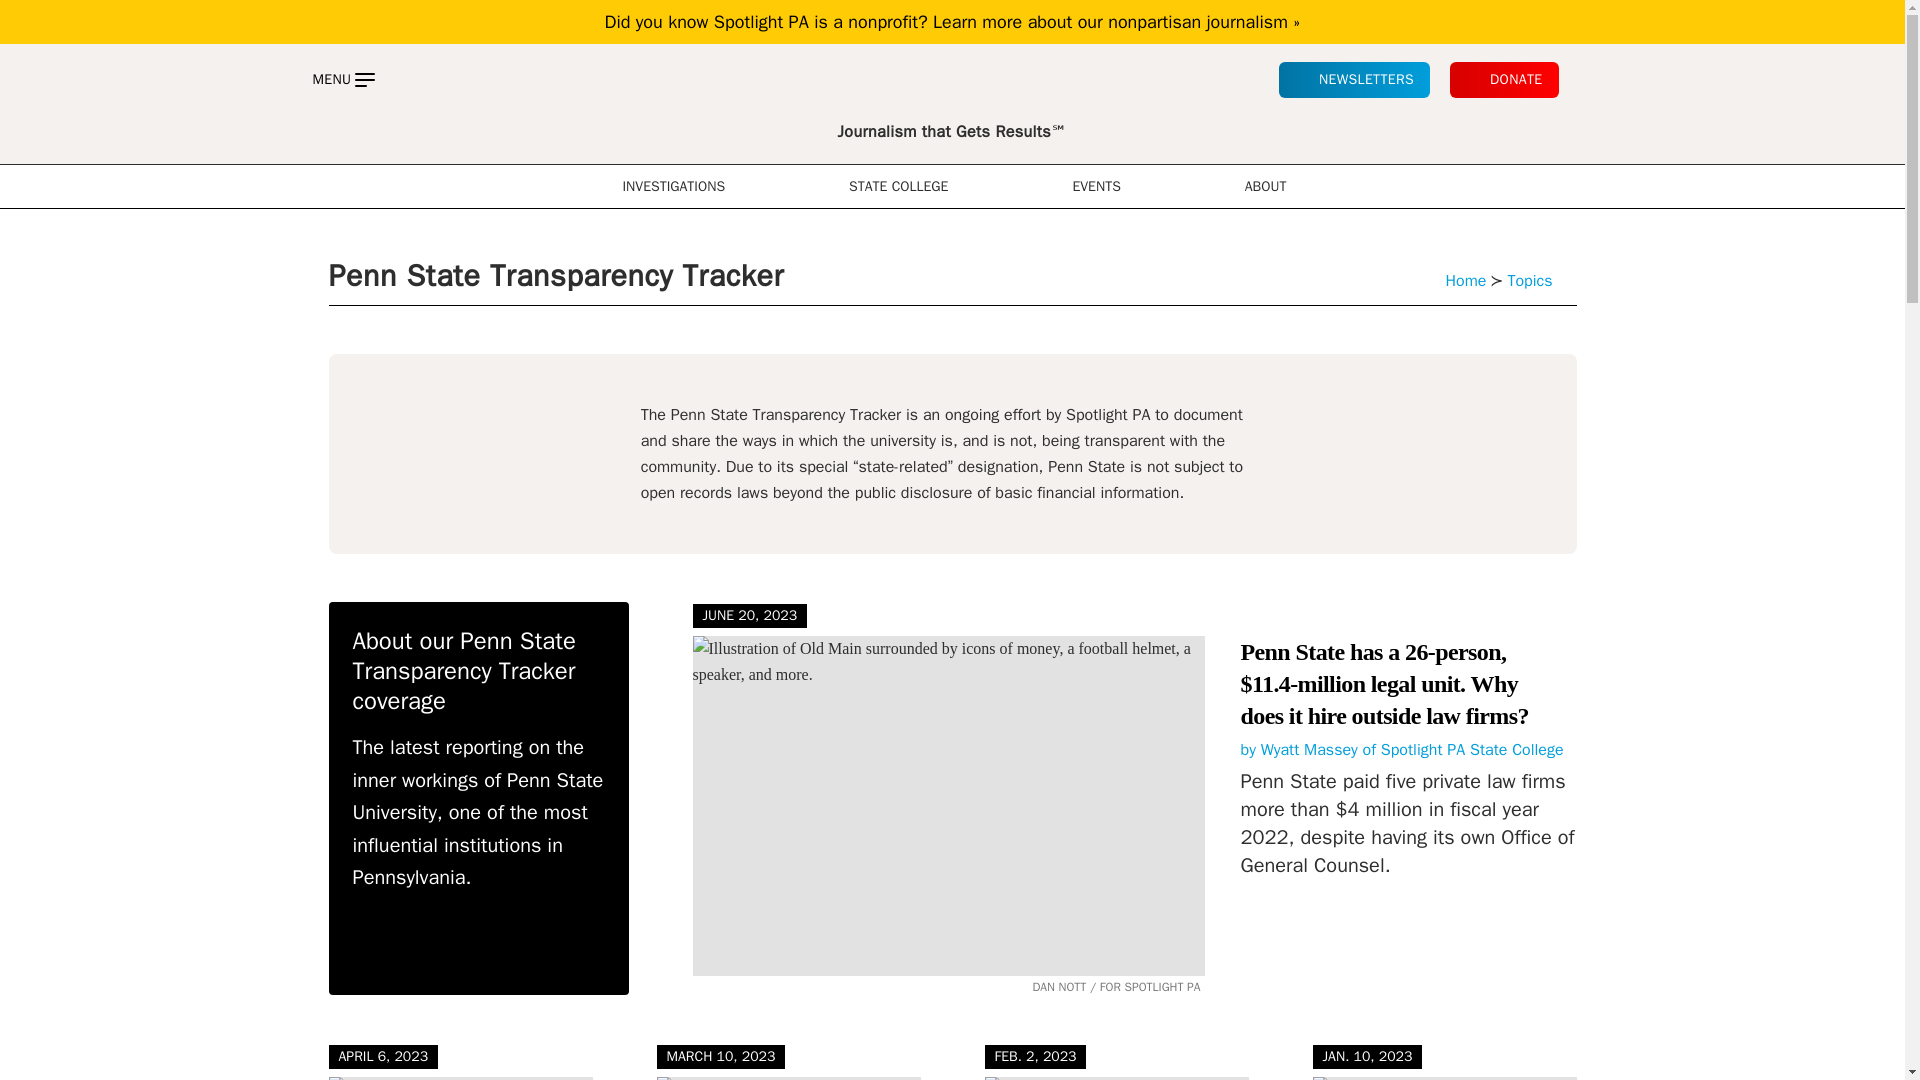 Image resolution: width=1920 pixels, height=1080 pixels. What do you see at coordinates (342, 80) in the screenshot?
I see `MENU` at bounding box center [342, 80].